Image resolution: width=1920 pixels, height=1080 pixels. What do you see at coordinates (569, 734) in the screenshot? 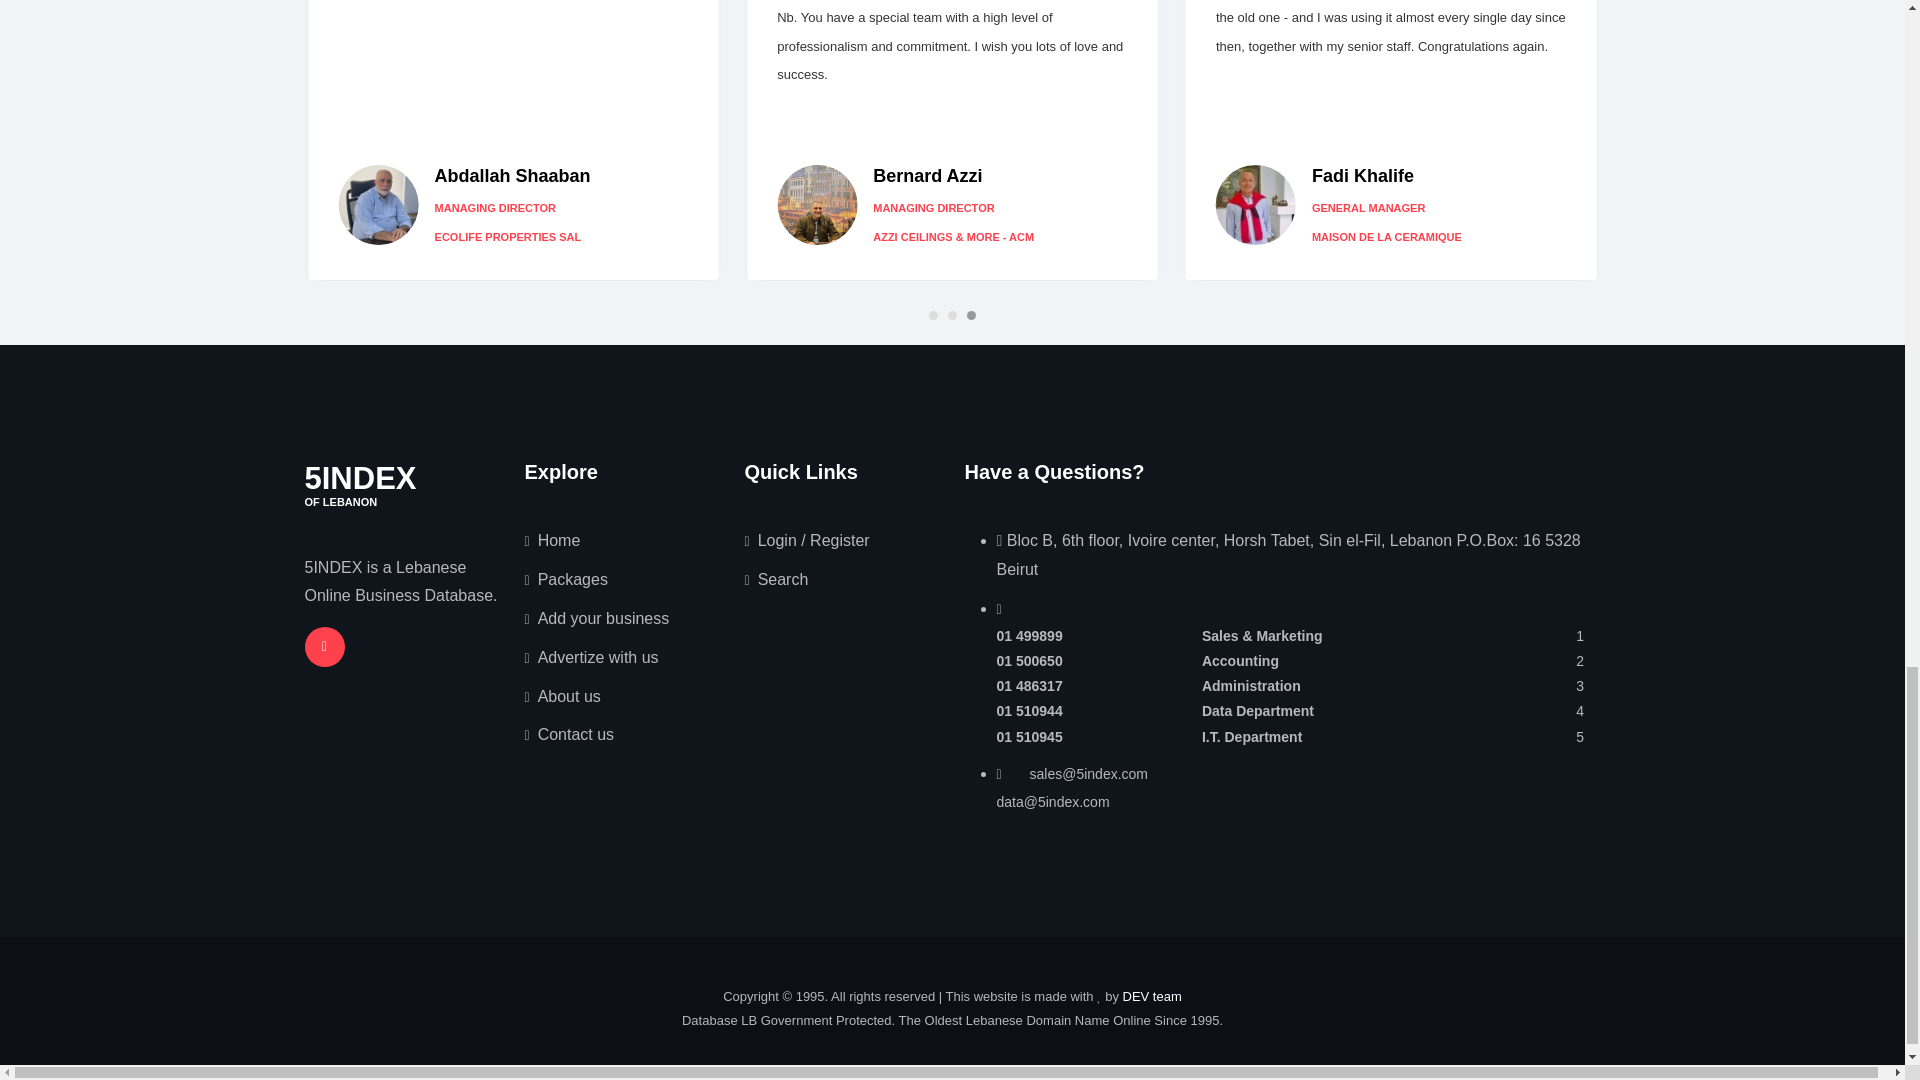
I see `Contact us` at bounding box center [569, 734].